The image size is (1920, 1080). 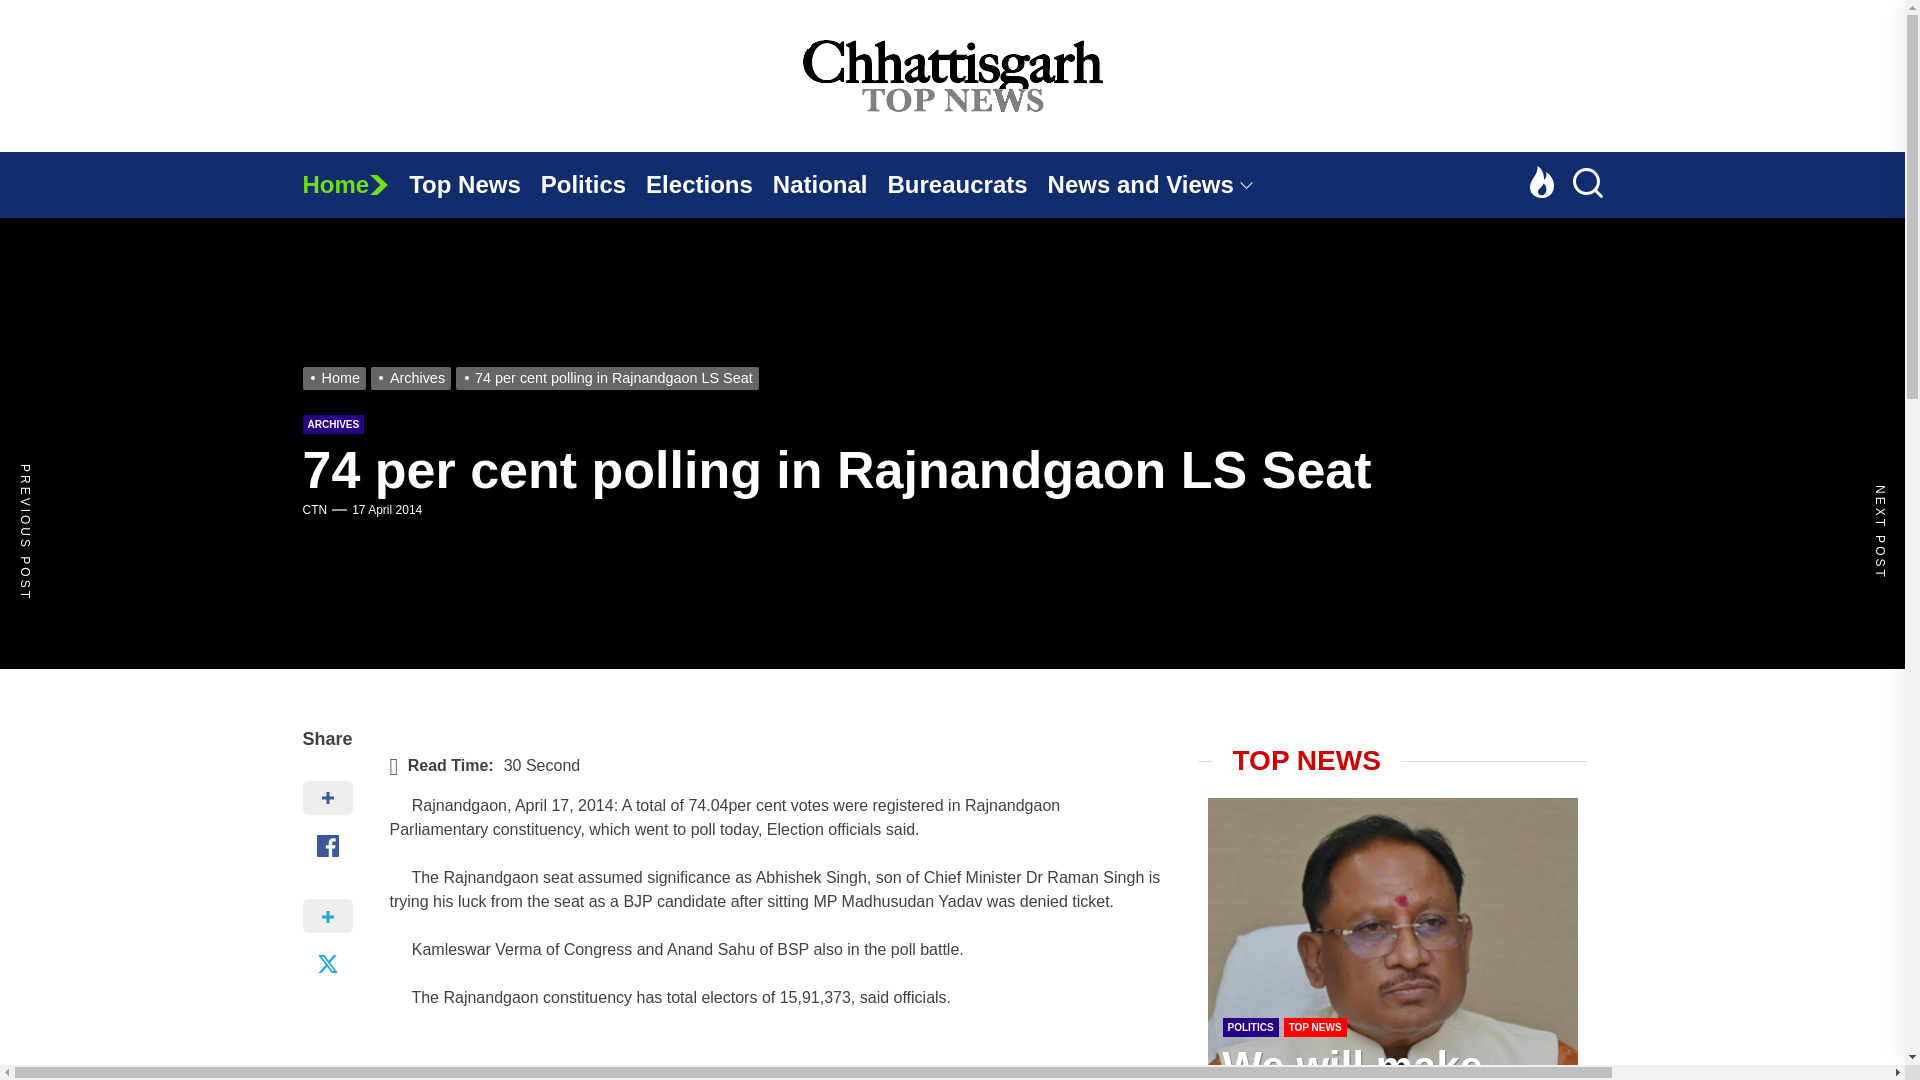 What do you see at coordinates (830, 185) in the screenshot?
I see `National` at bounding box center [830, 185].